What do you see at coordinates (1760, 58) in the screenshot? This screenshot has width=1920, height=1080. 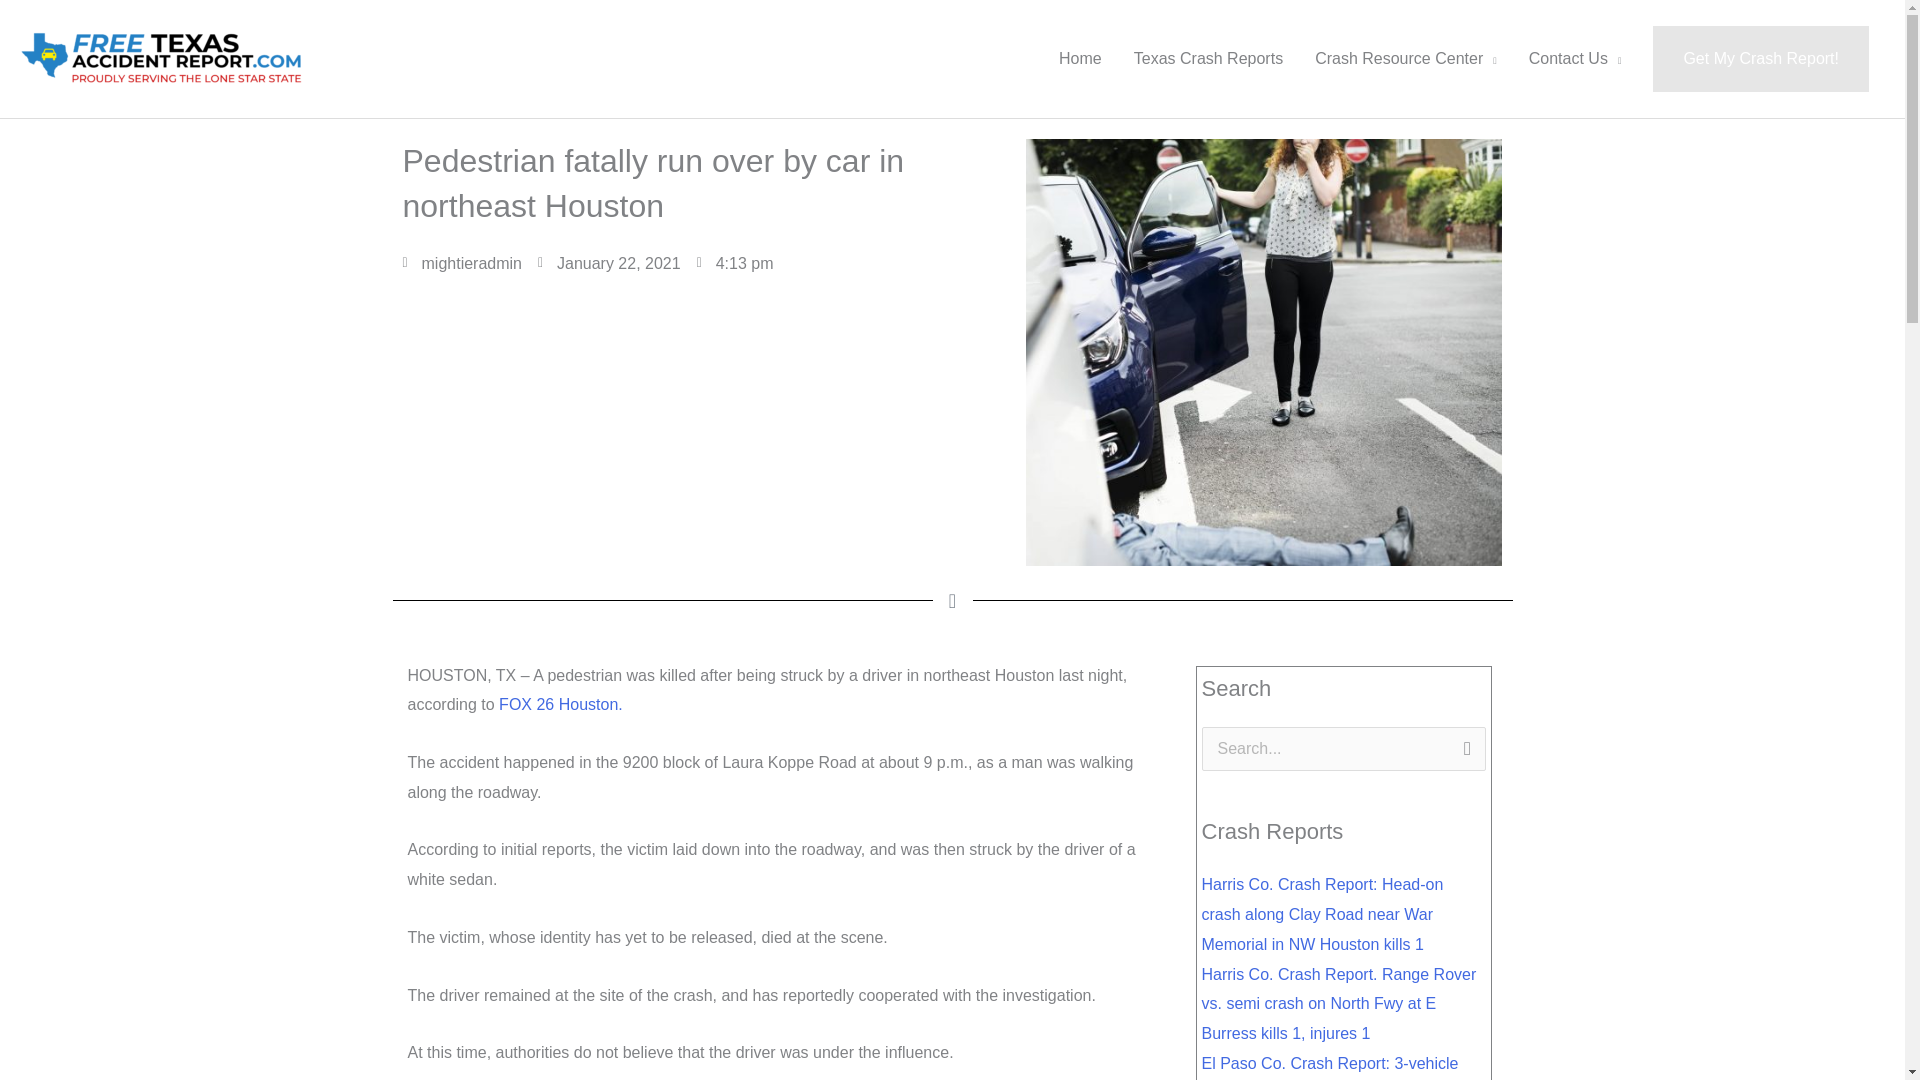 I see `Get My Crash Report!` at bounding box center [1760, 58].